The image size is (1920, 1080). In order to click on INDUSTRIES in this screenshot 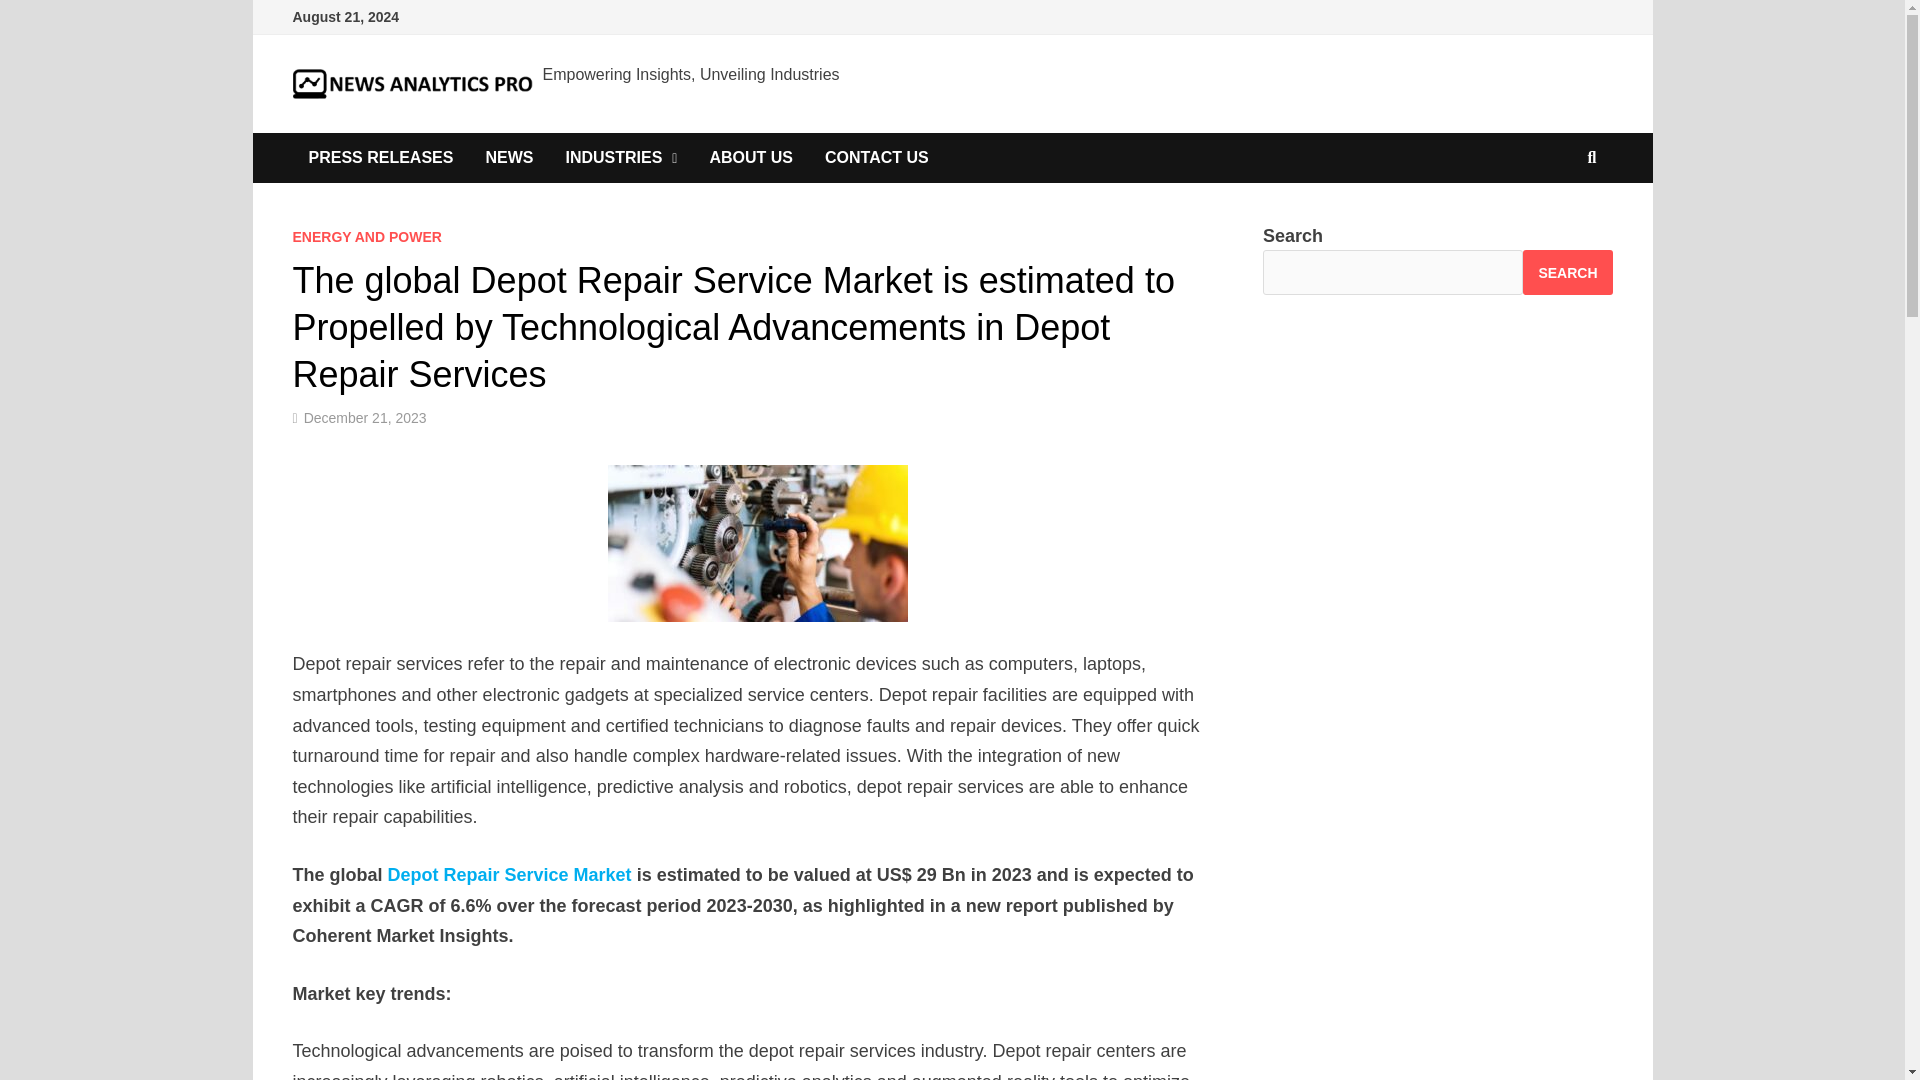, I will do `click(621, 157)`.